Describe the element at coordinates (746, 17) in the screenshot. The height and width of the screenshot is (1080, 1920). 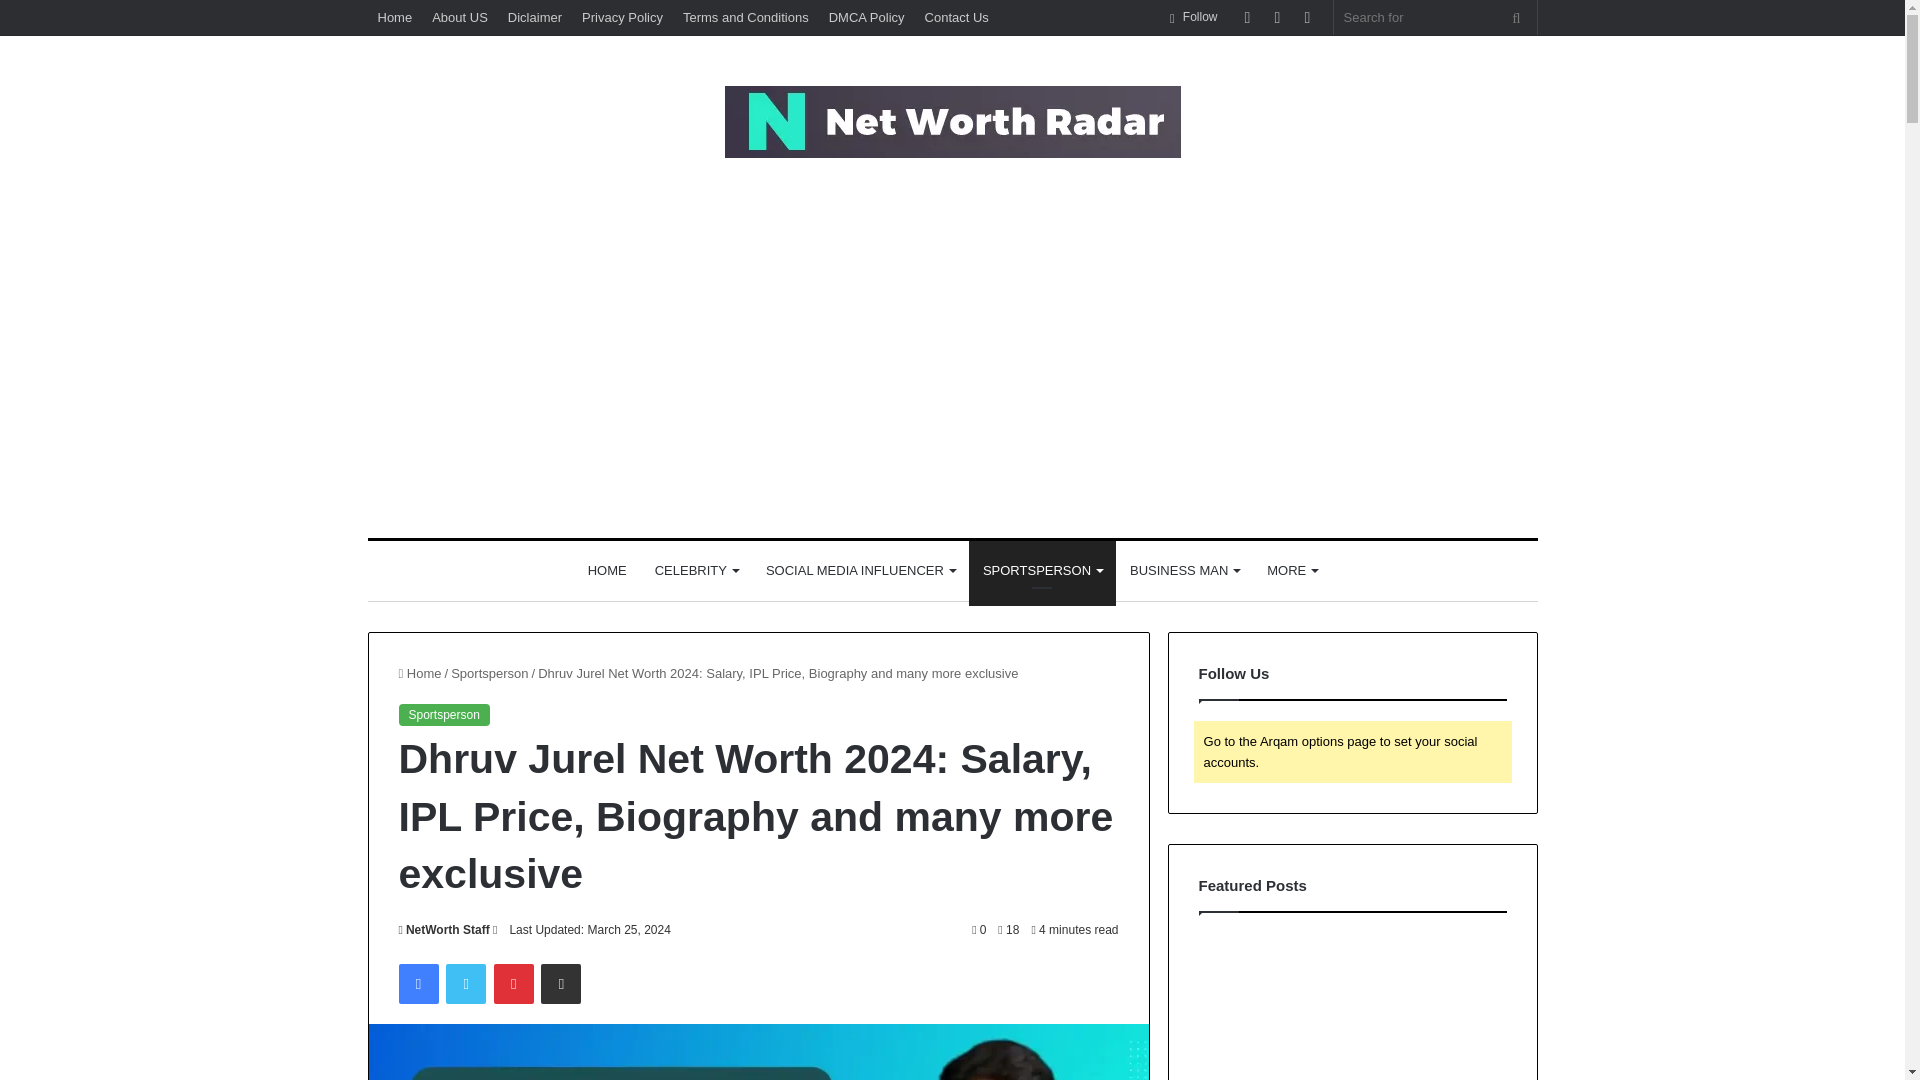
I see `Terms and Conditions` at that location.